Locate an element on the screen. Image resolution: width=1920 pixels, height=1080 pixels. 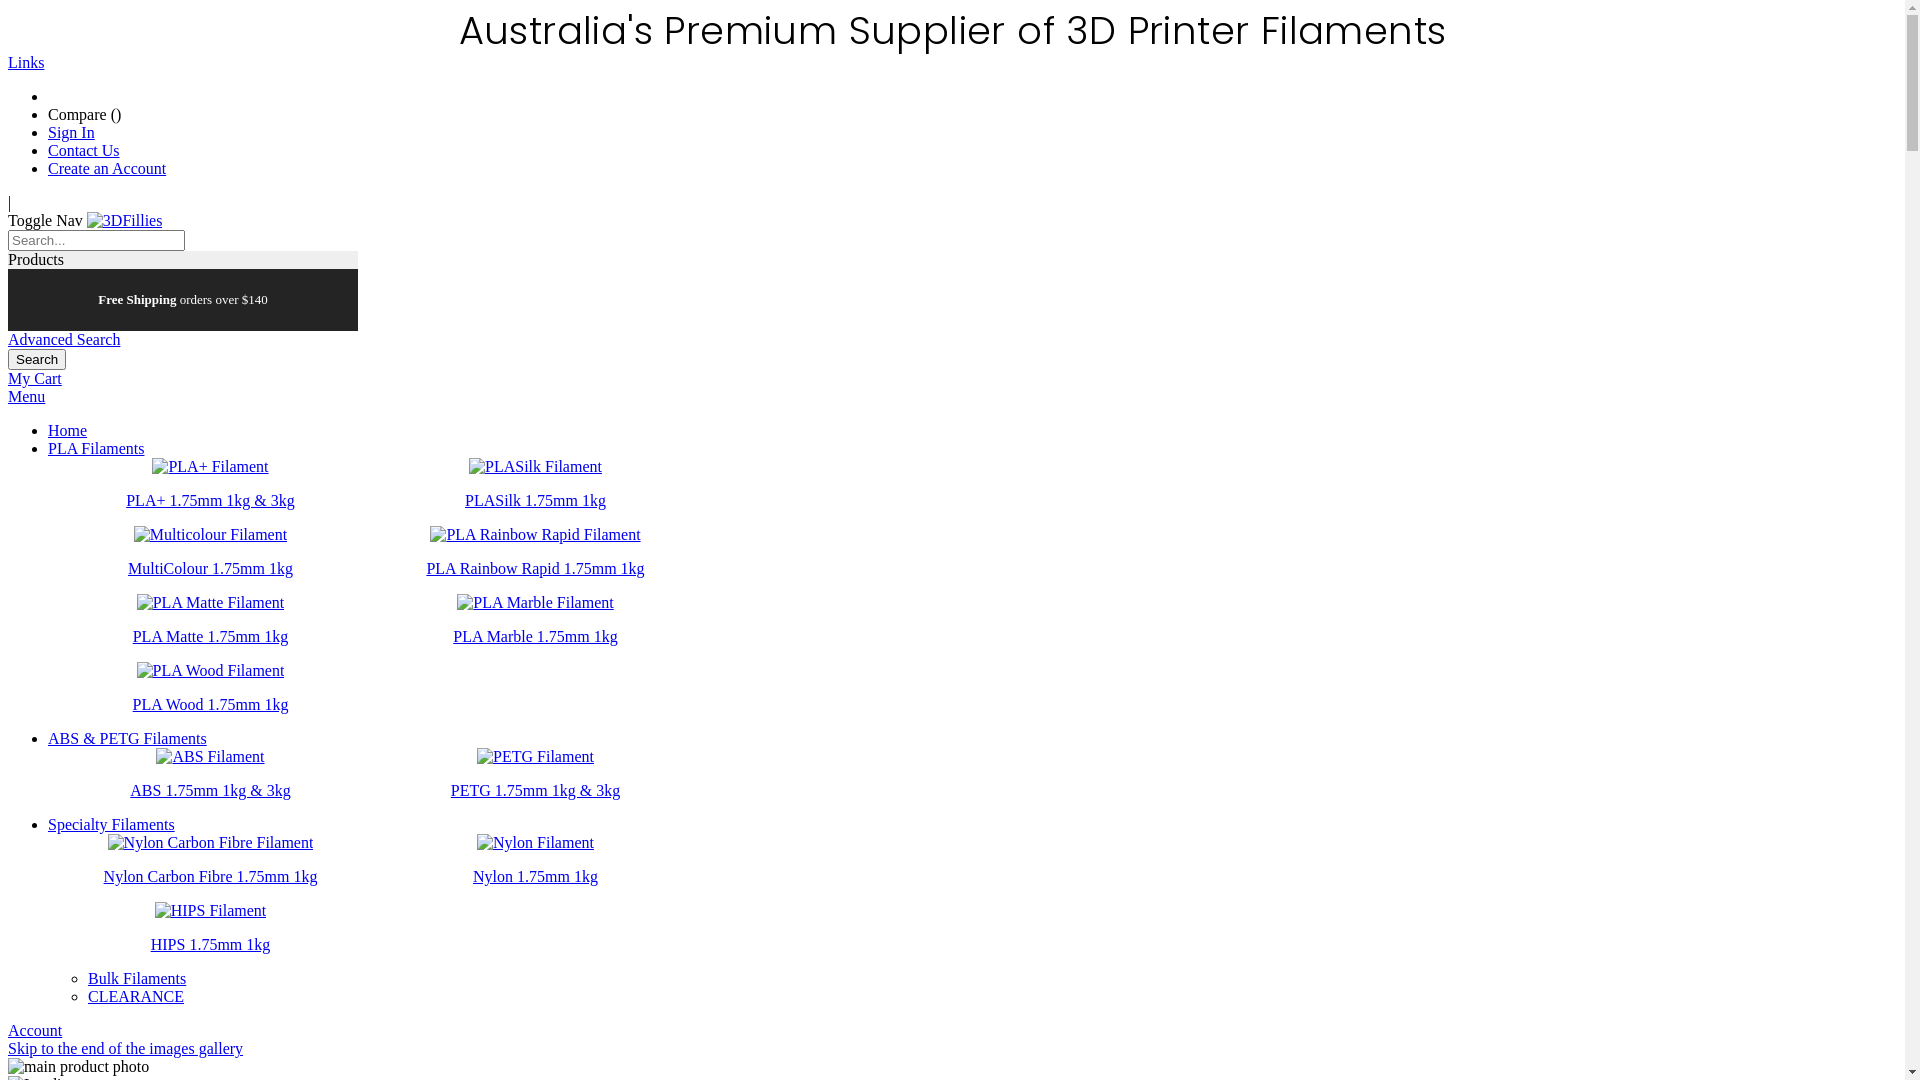
Menu is located at coordinates (26, 396).